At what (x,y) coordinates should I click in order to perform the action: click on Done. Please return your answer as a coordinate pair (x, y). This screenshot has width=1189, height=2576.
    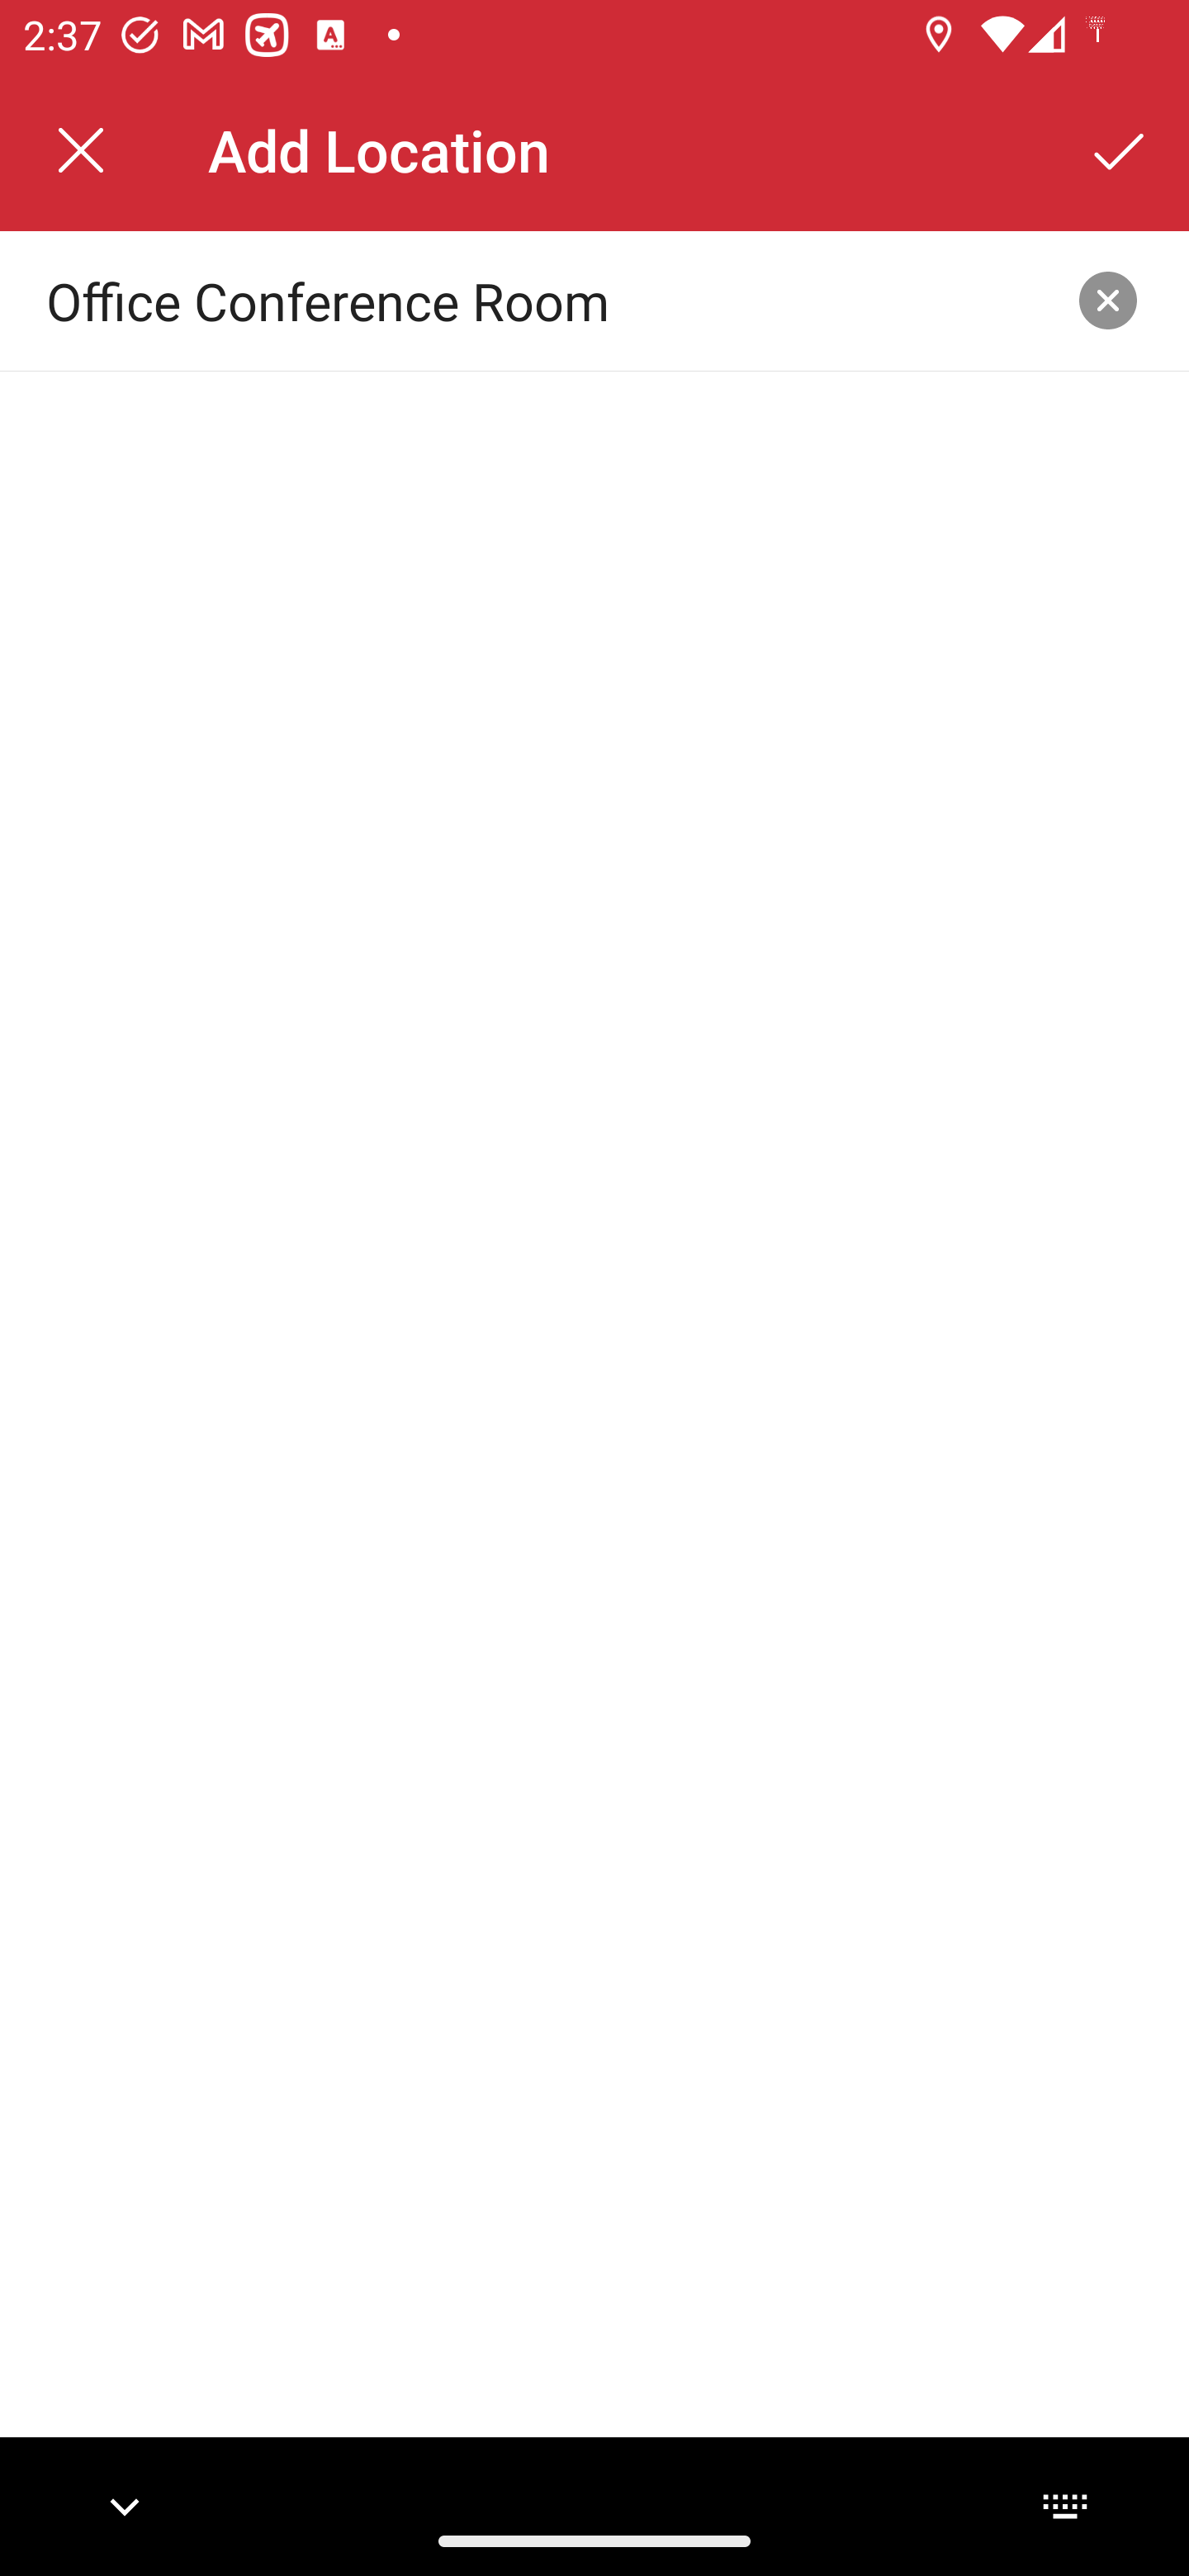
    Looking at the image, I should click on (1120, 150).